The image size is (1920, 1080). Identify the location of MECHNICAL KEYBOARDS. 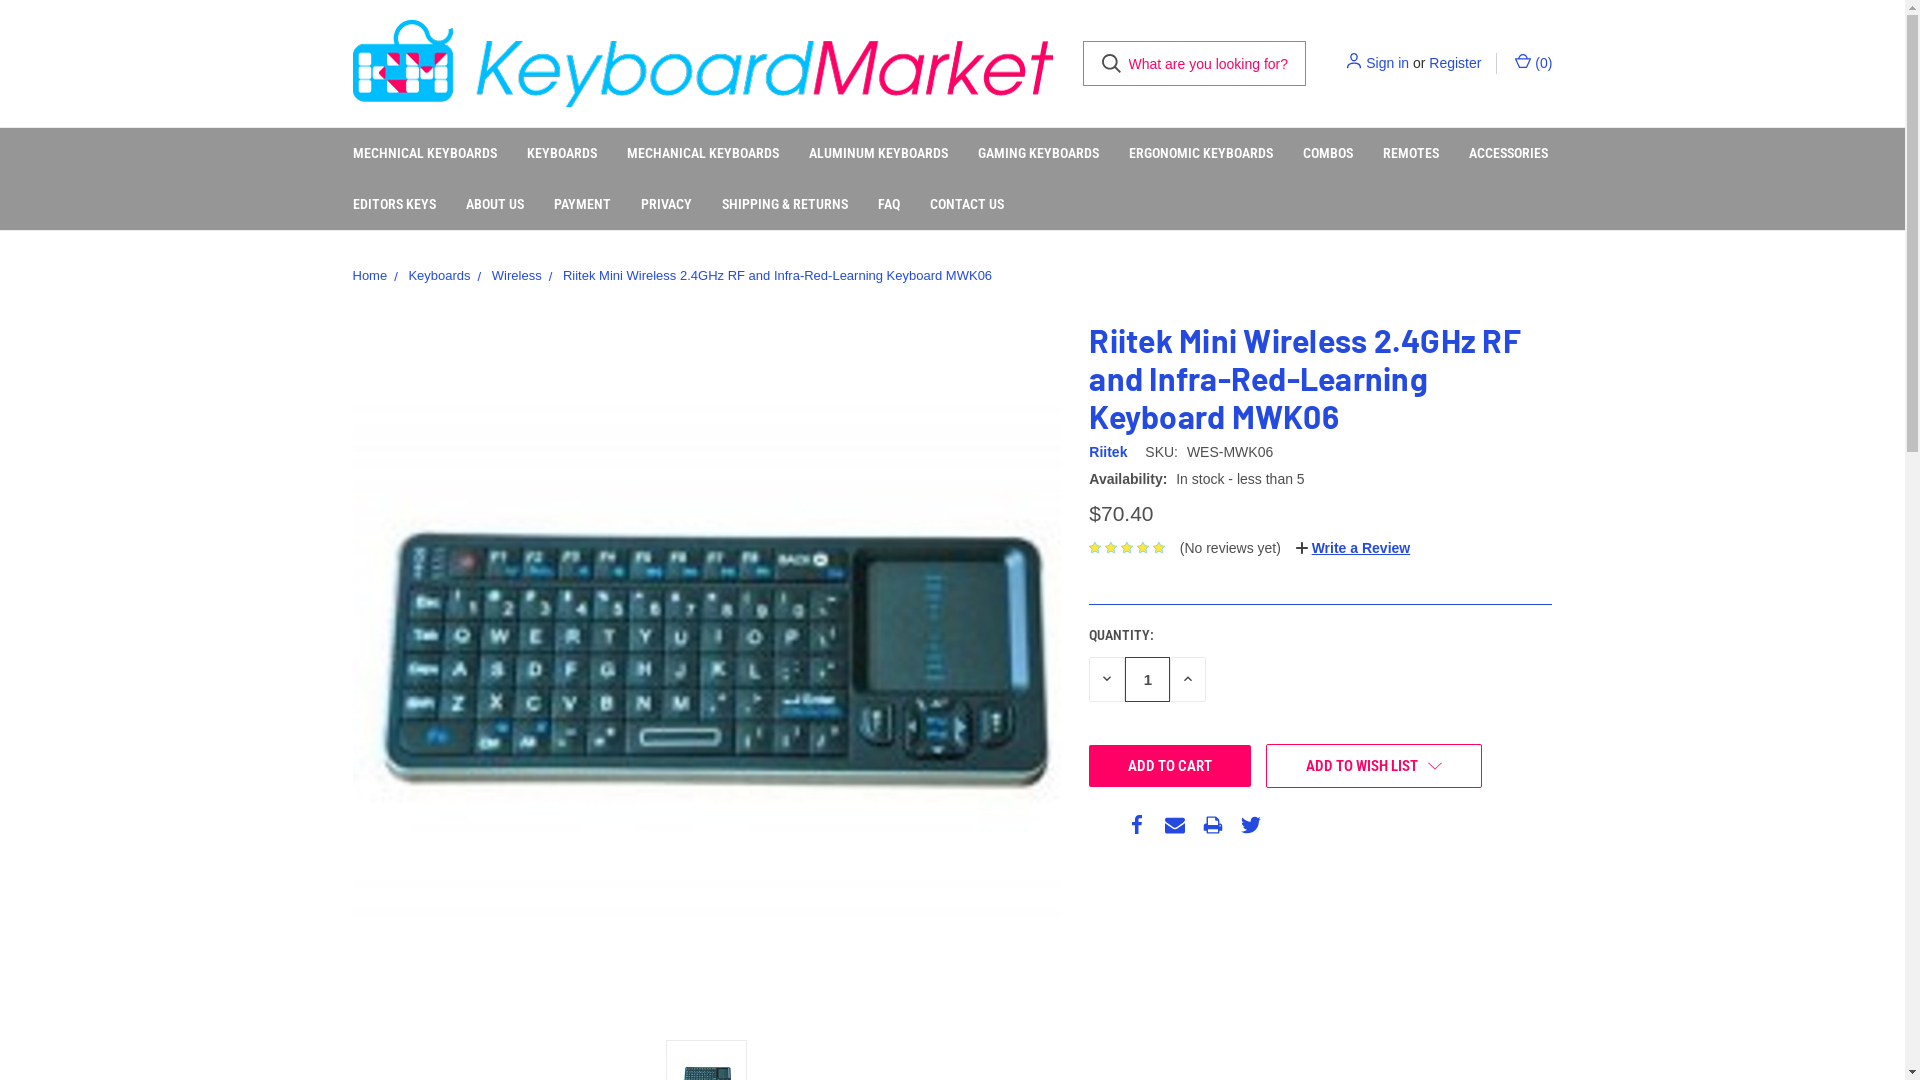
(425, 154).